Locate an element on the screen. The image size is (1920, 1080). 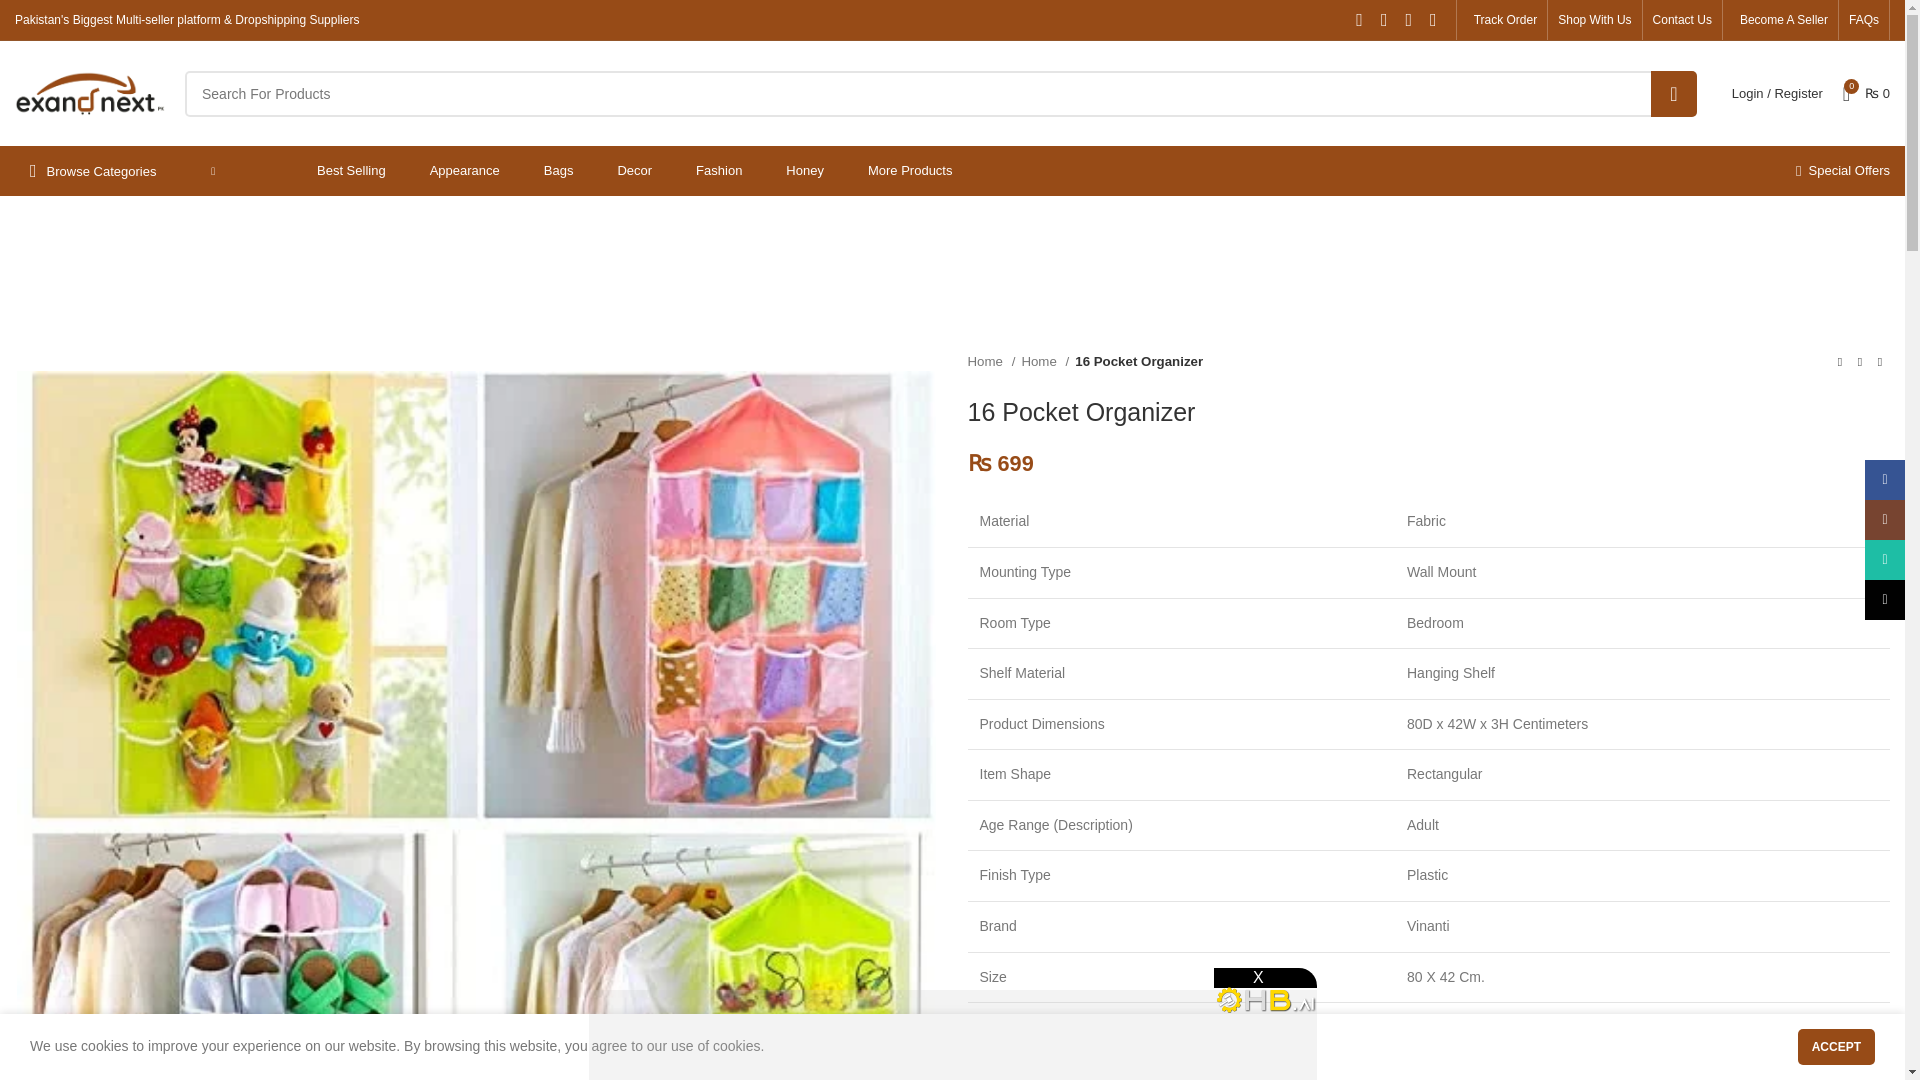
My account is located at coordinates (1778, 94).